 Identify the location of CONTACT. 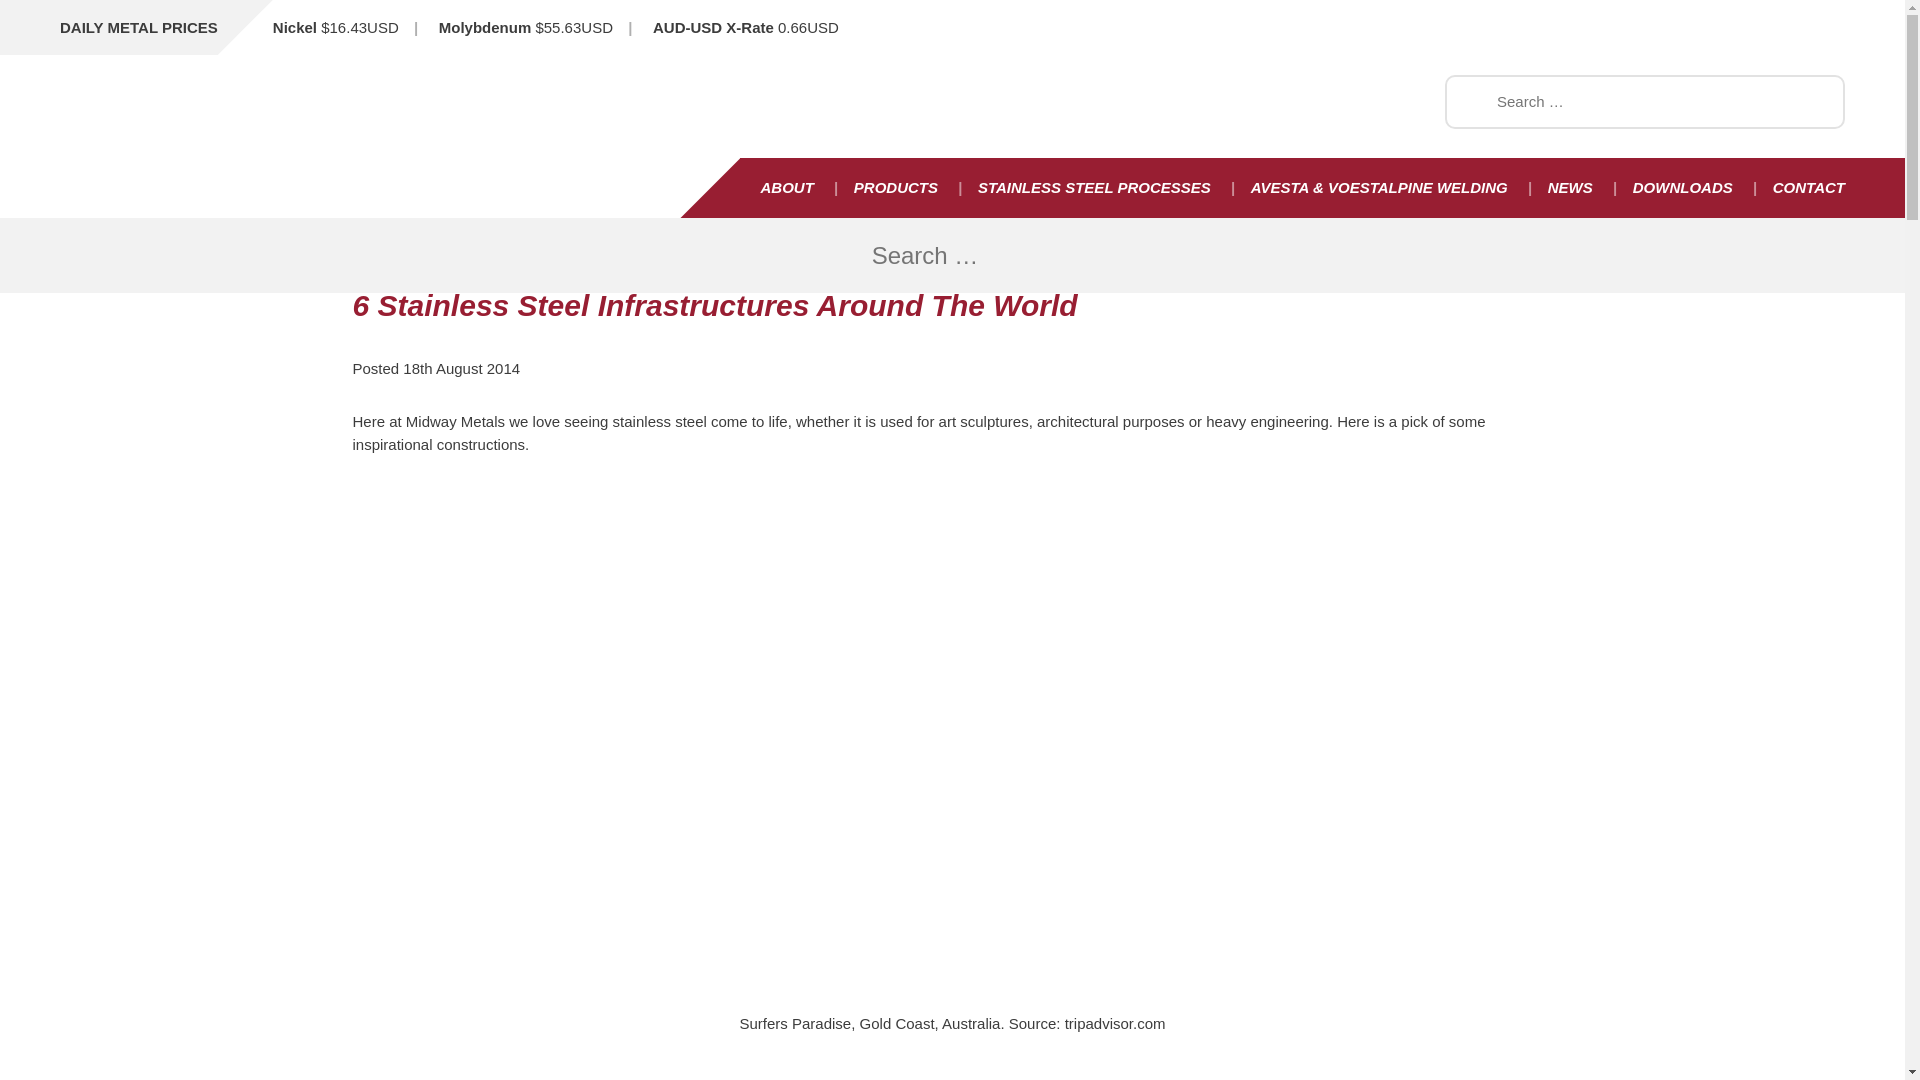
(1799, 188).